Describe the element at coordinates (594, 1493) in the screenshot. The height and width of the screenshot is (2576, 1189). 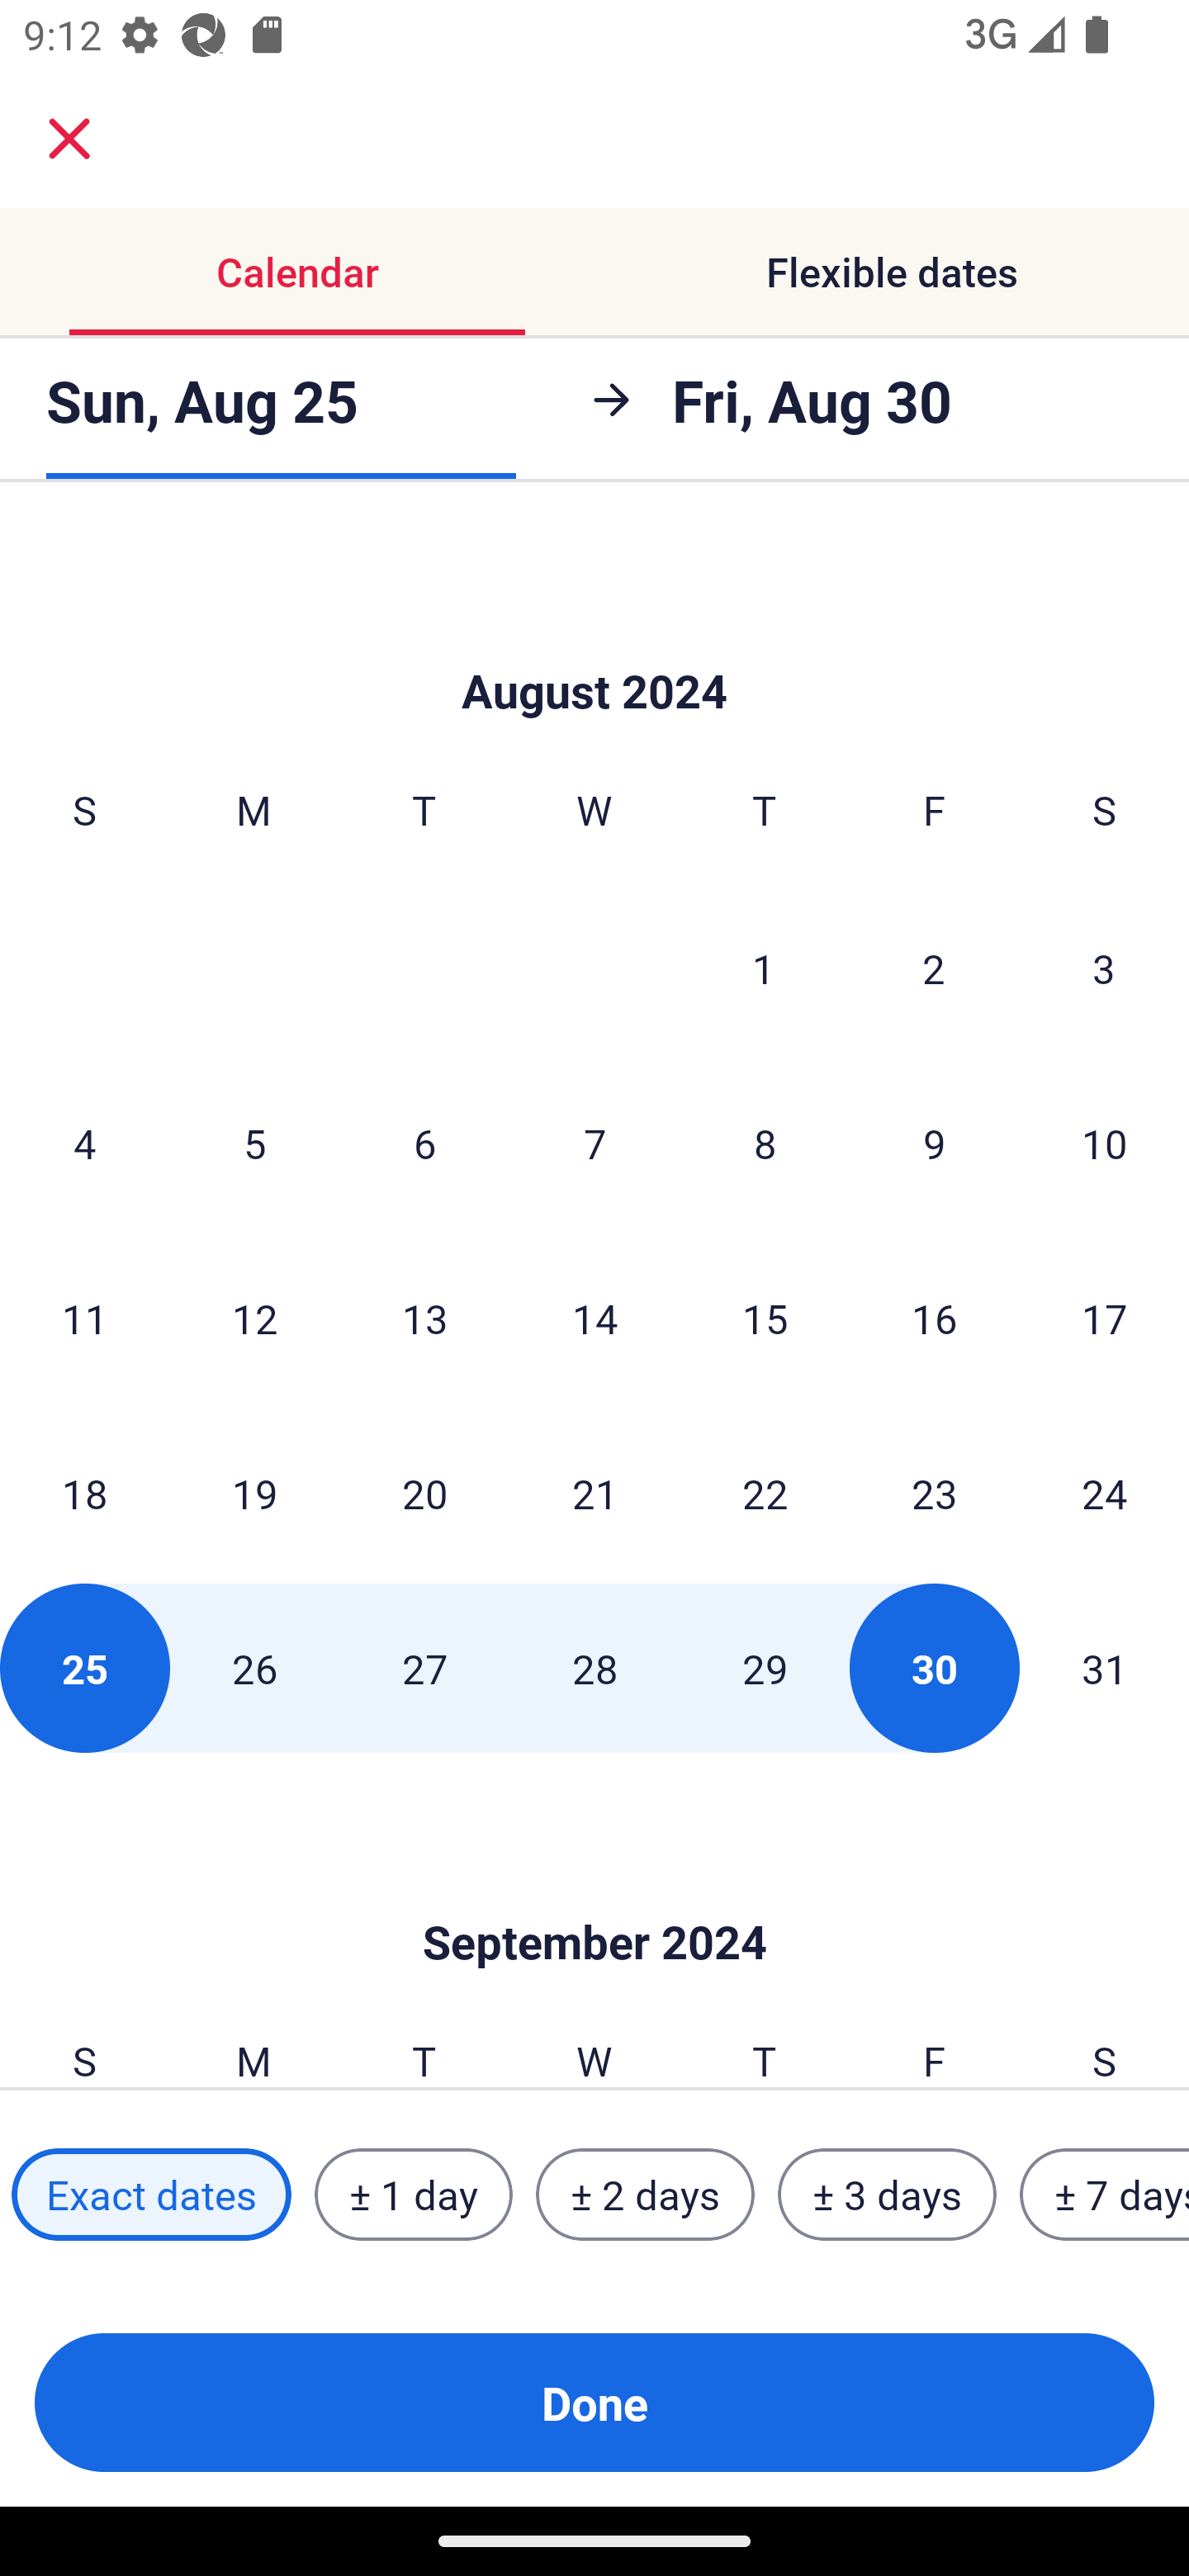
I see `21 Wednesday, August 21, 2024` at that location.